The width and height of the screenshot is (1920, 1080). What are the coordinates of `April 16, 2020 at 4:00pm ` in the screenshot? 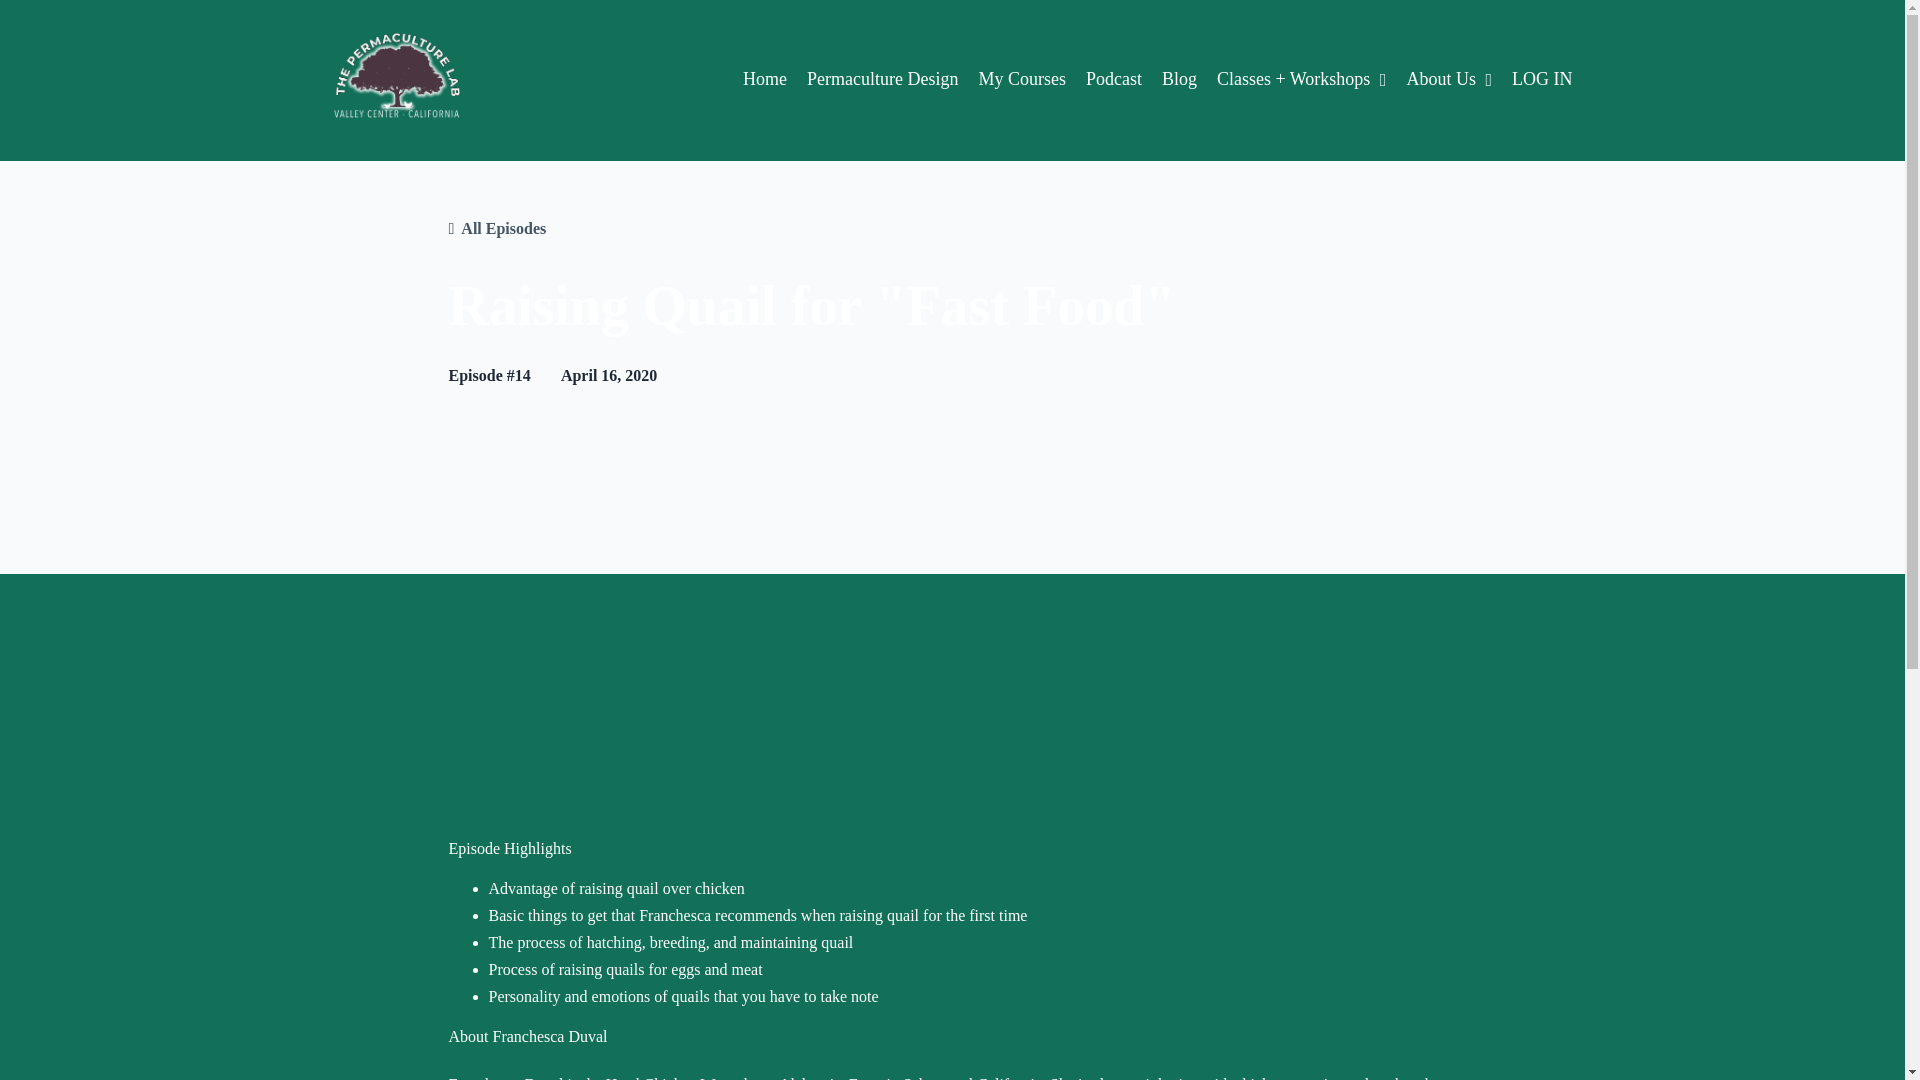 It's located at (608, 376).